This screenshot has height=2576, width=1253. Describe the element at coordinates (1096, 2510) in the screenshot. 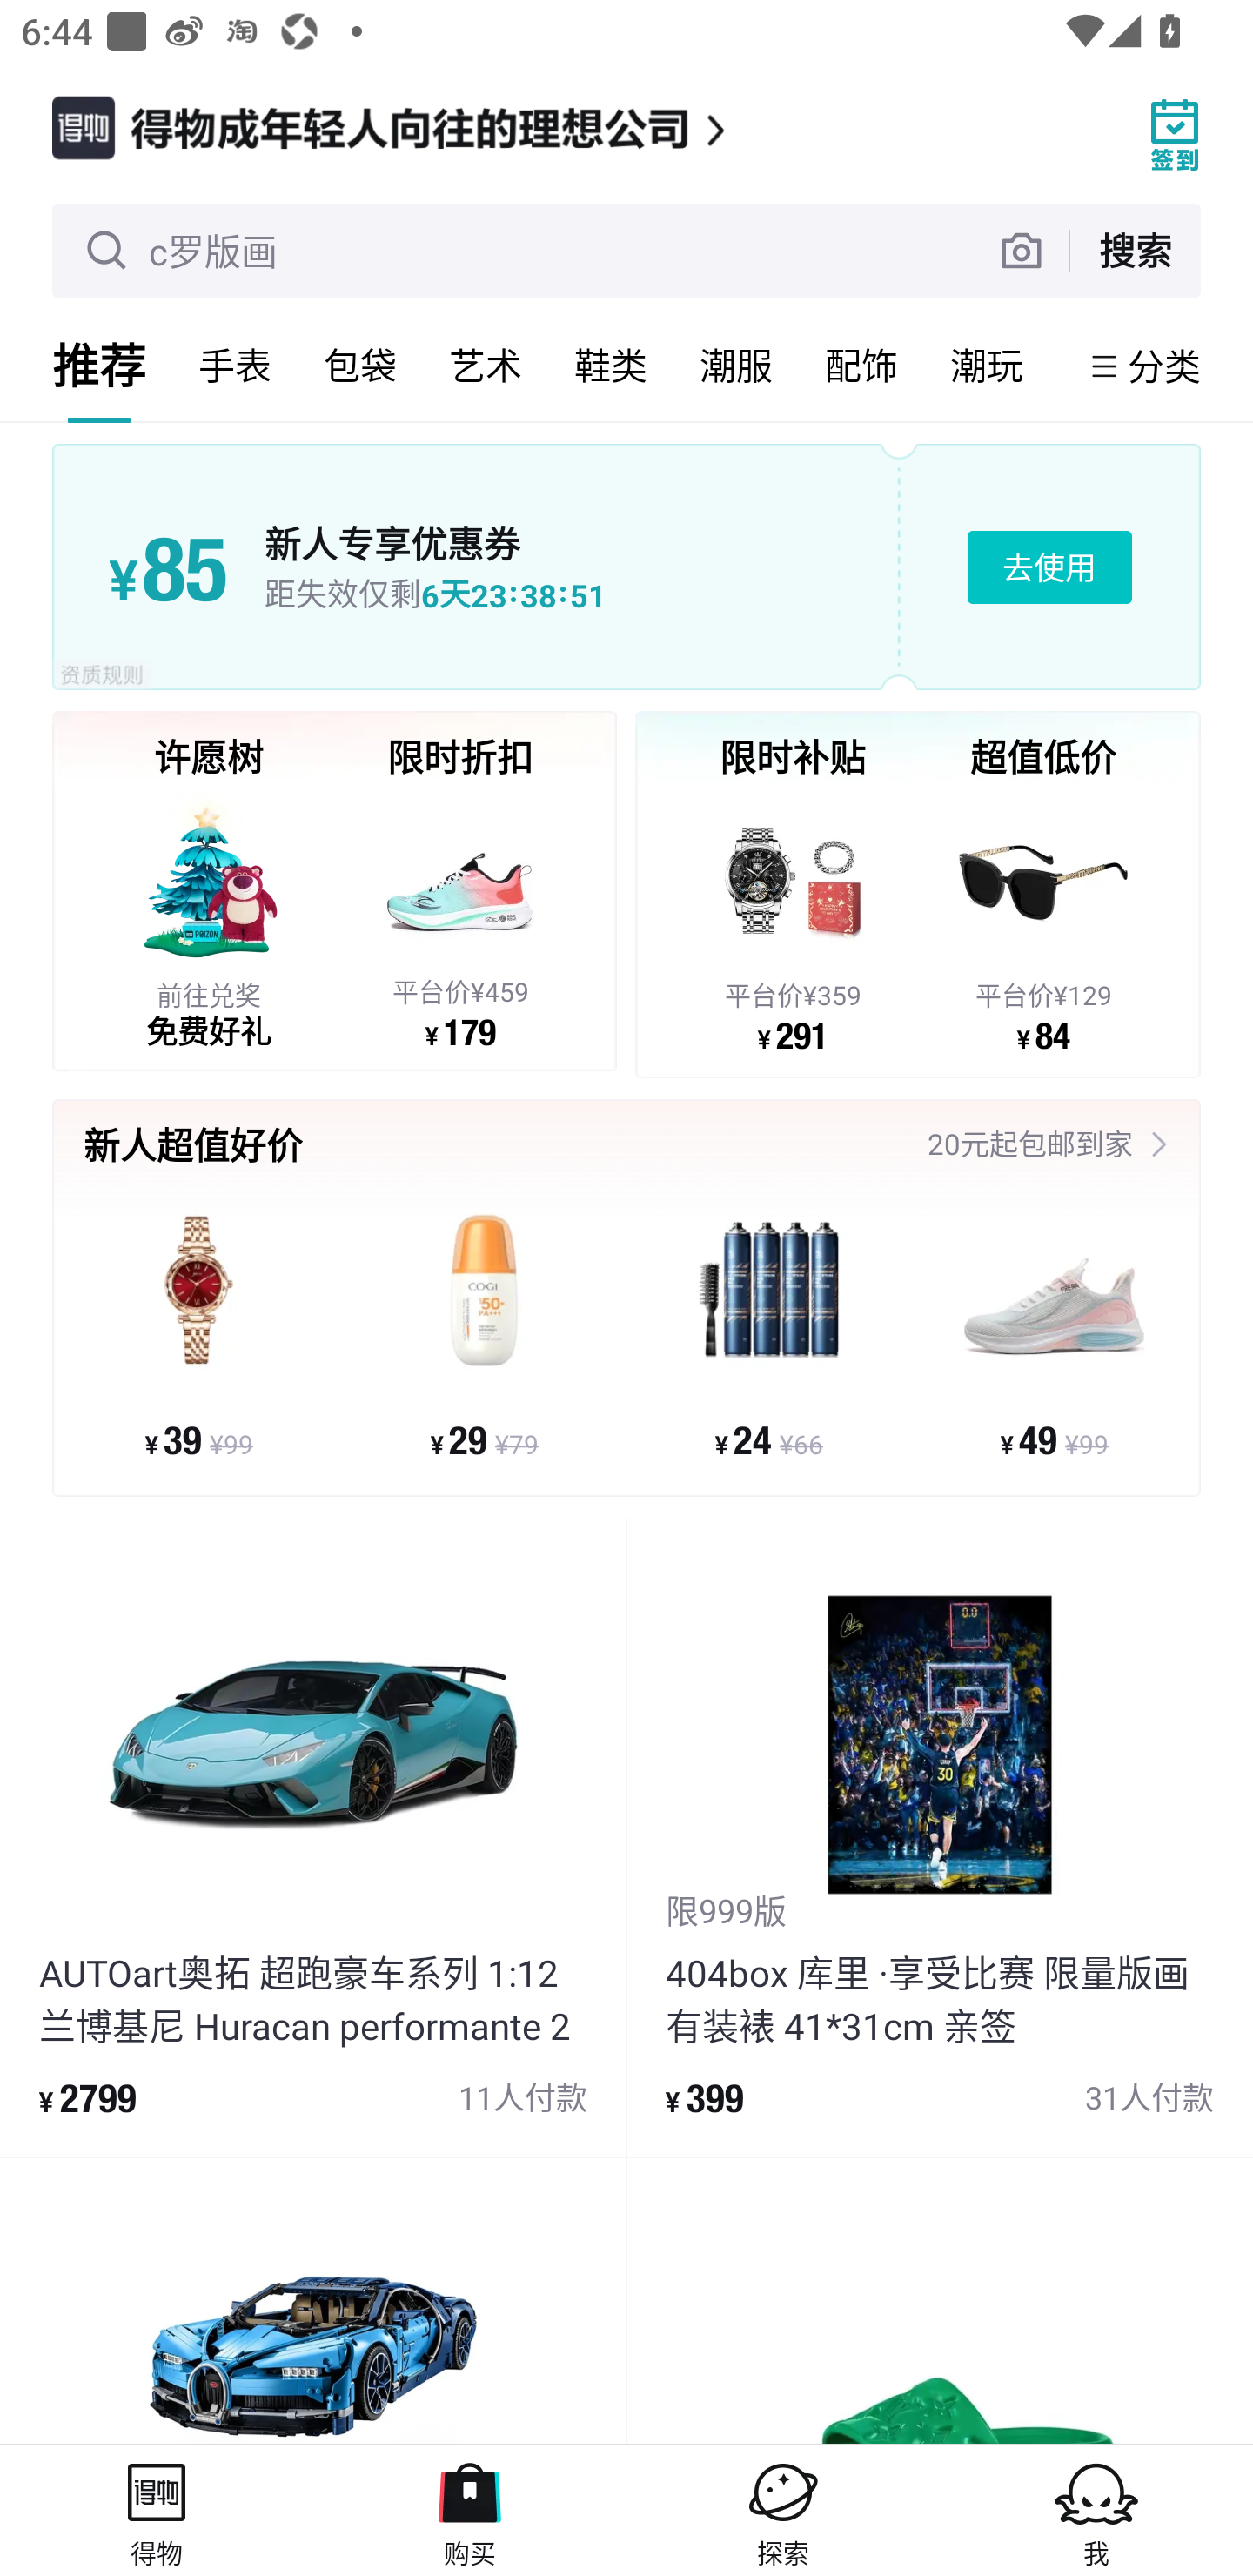

I see `我` at that location.